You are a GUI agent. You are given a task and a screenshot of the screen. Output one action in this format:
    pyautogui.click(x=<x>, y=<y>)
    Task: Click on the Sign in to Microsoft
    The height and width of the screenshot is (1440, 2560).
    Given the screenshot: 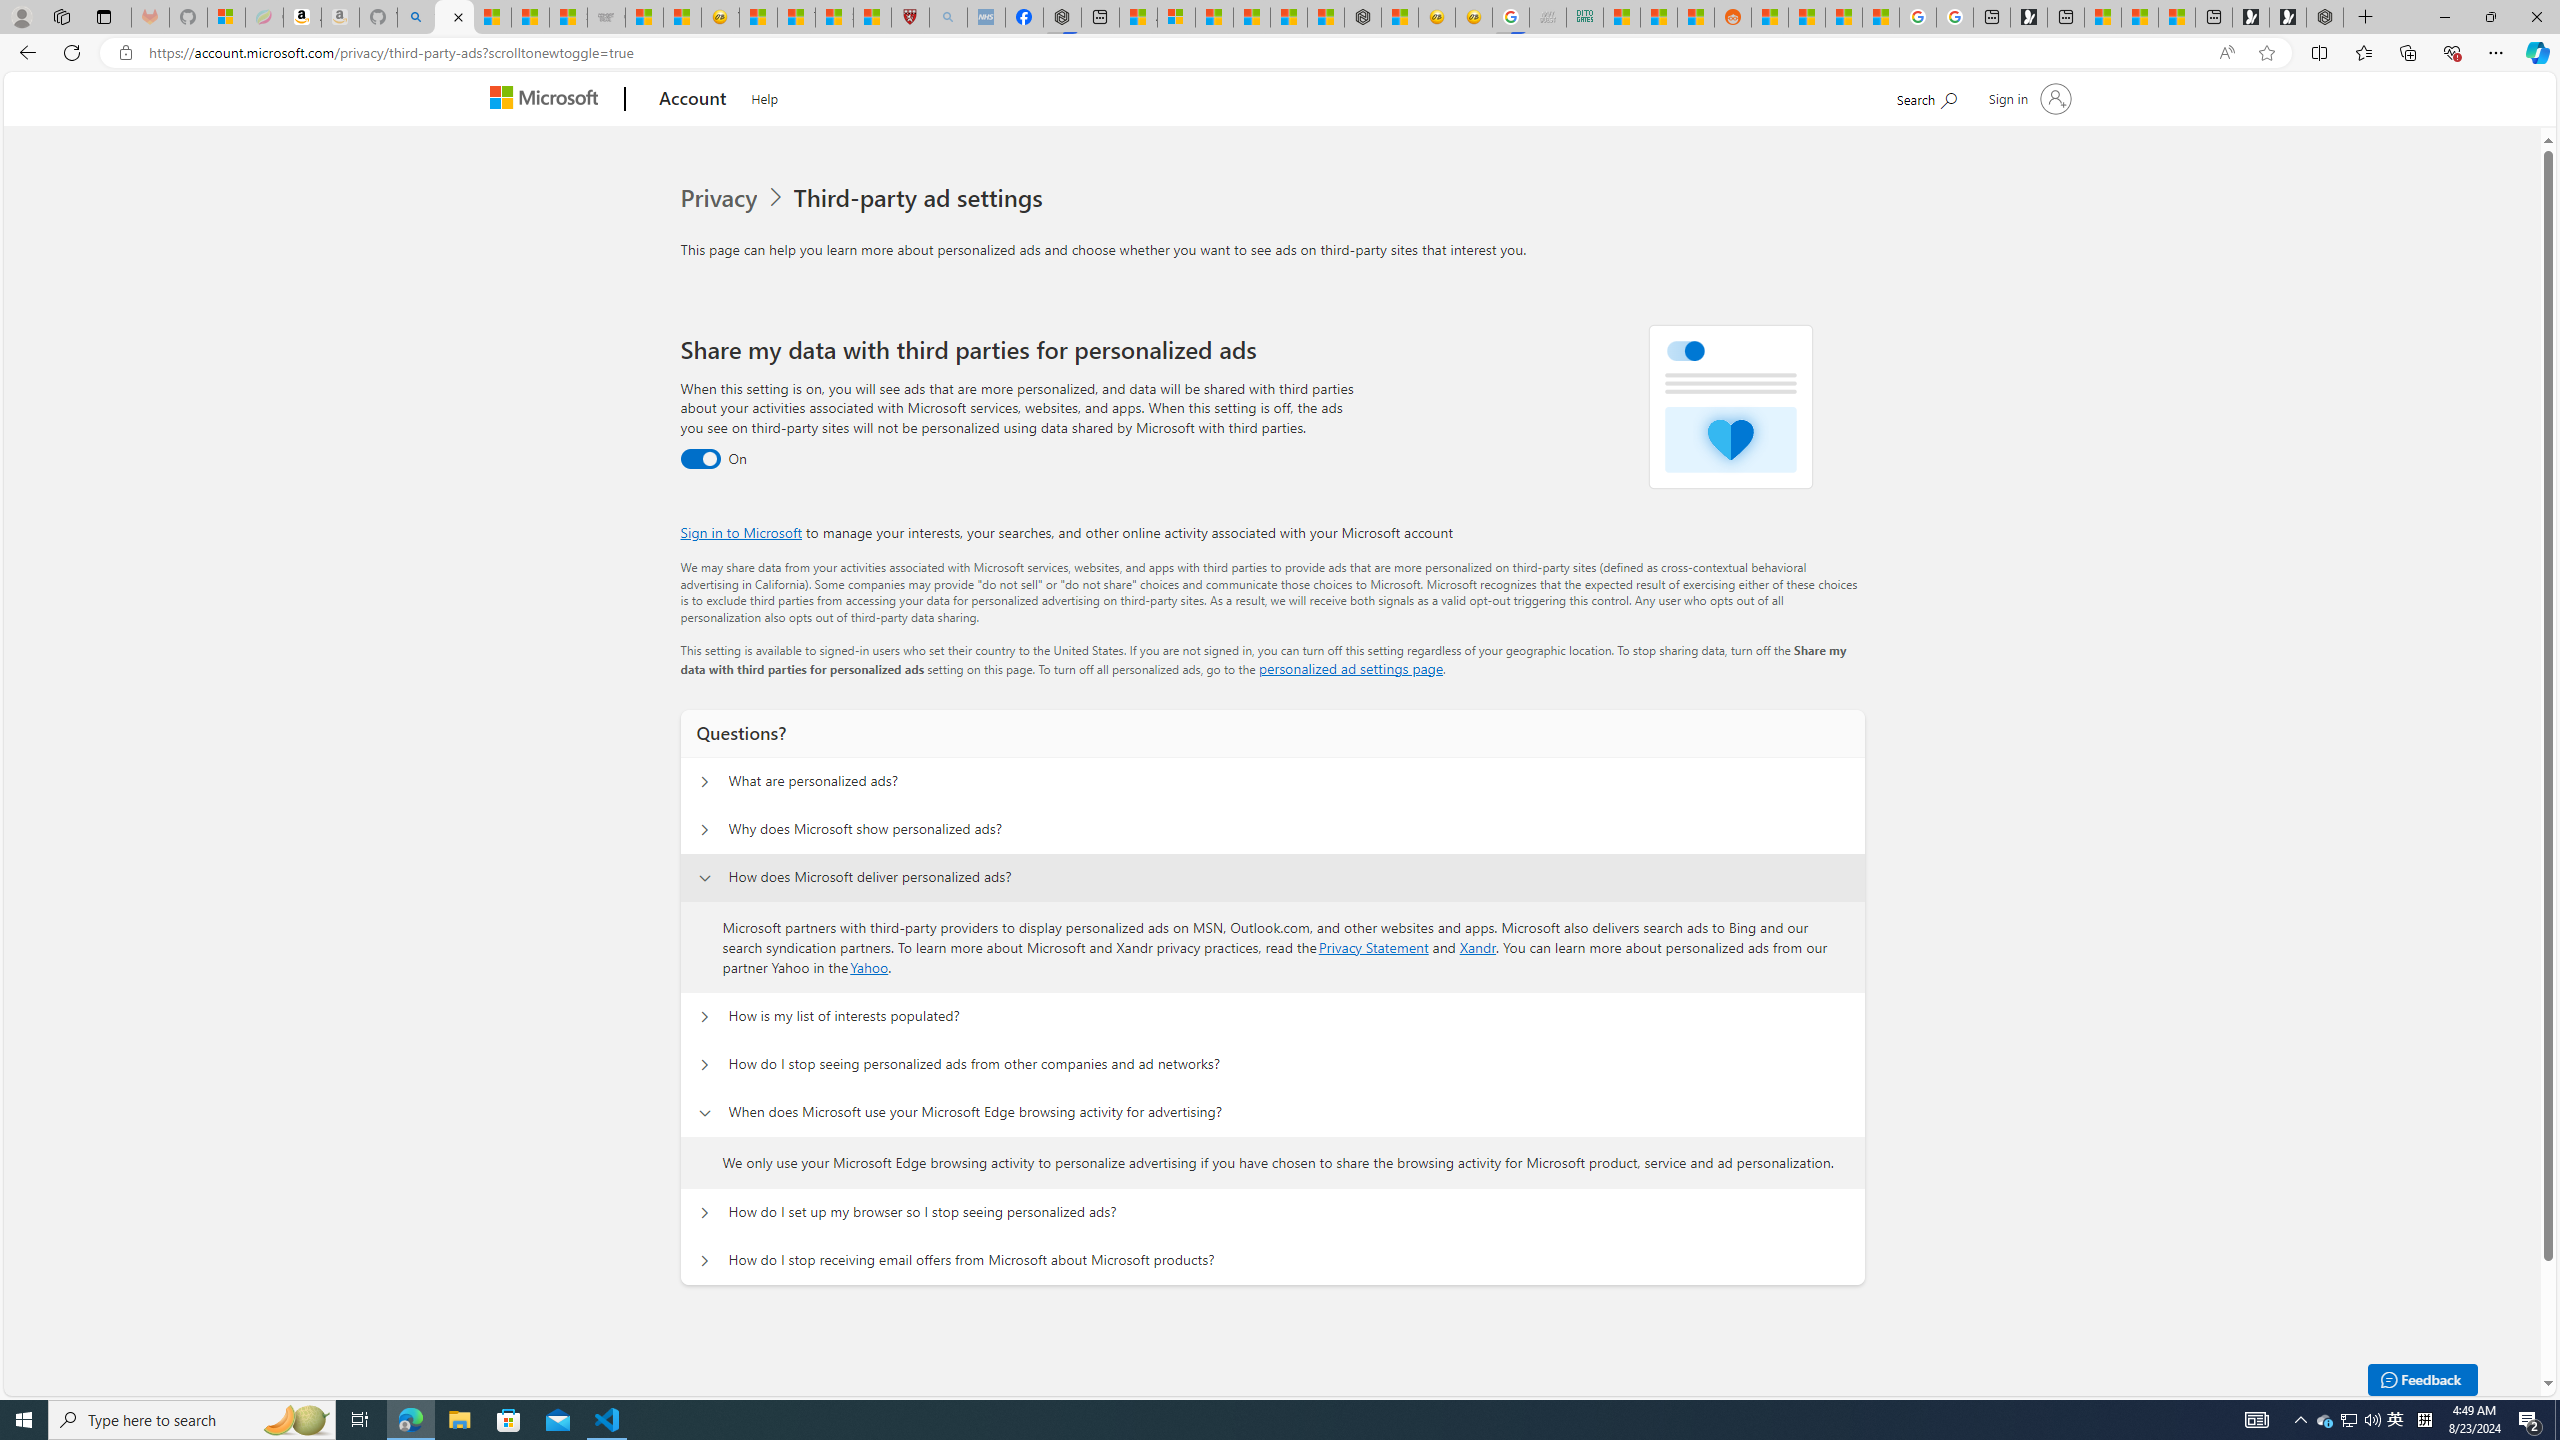 What is the action you would take?
    pyautogui.click(x=742, y=532)
    